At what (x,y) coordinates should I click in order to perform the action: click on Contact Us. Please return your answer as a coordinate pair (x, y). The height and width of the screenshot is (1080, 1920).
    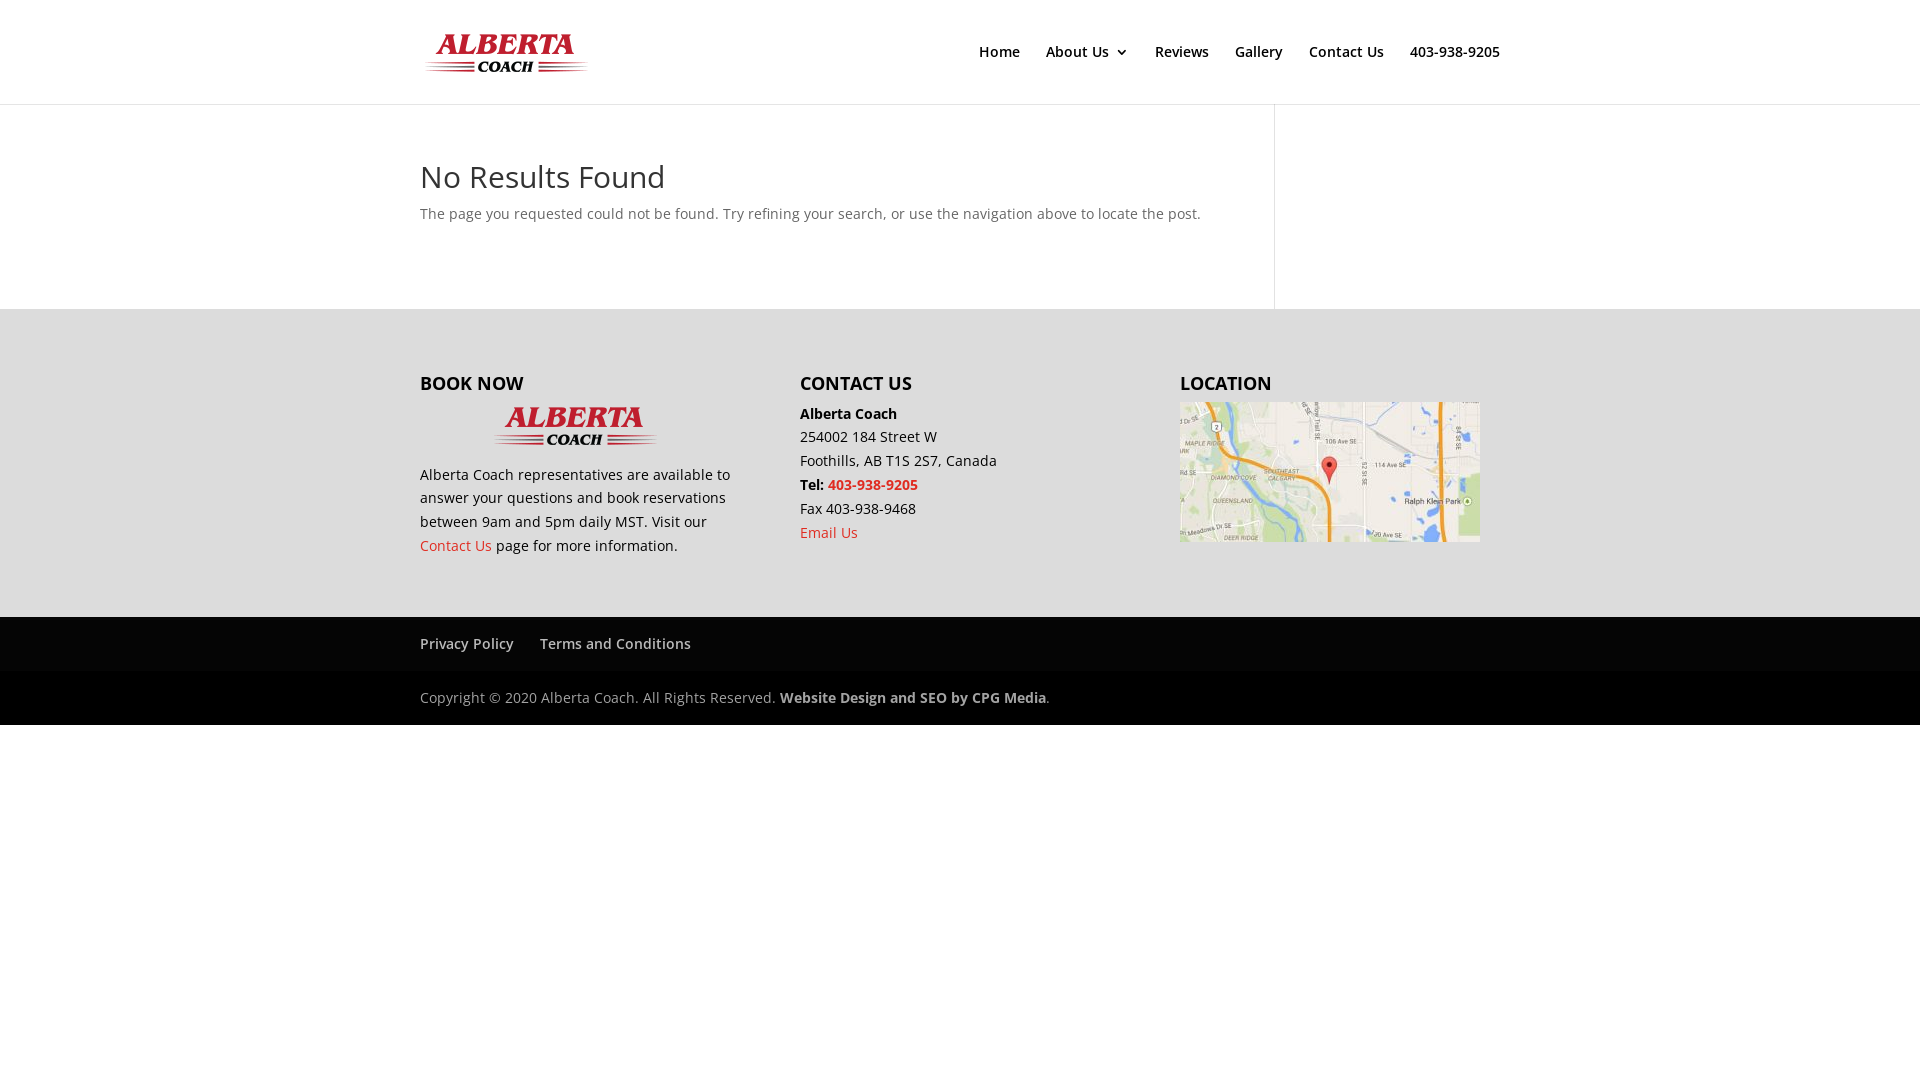
    Looking at the image, I should click on (1346, 74).